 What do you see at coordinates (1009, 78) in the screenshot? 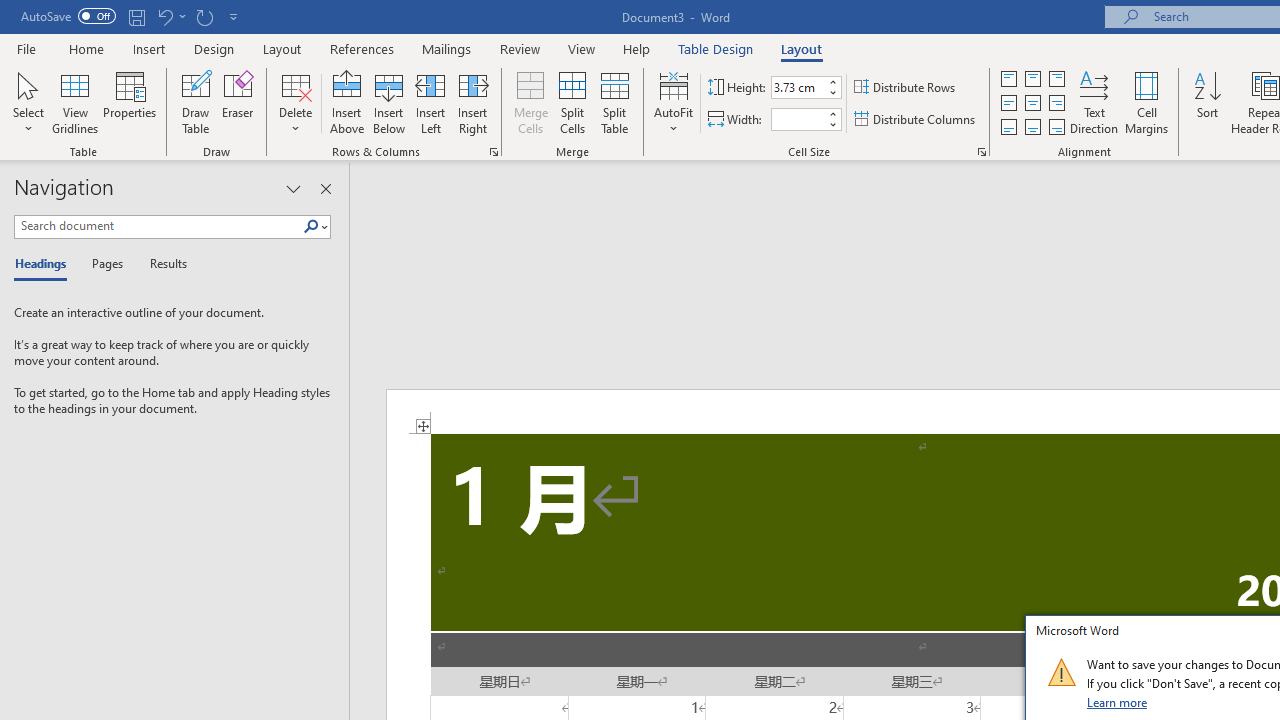
I see `Align Top Justified` at bounding box center [1009, 78].